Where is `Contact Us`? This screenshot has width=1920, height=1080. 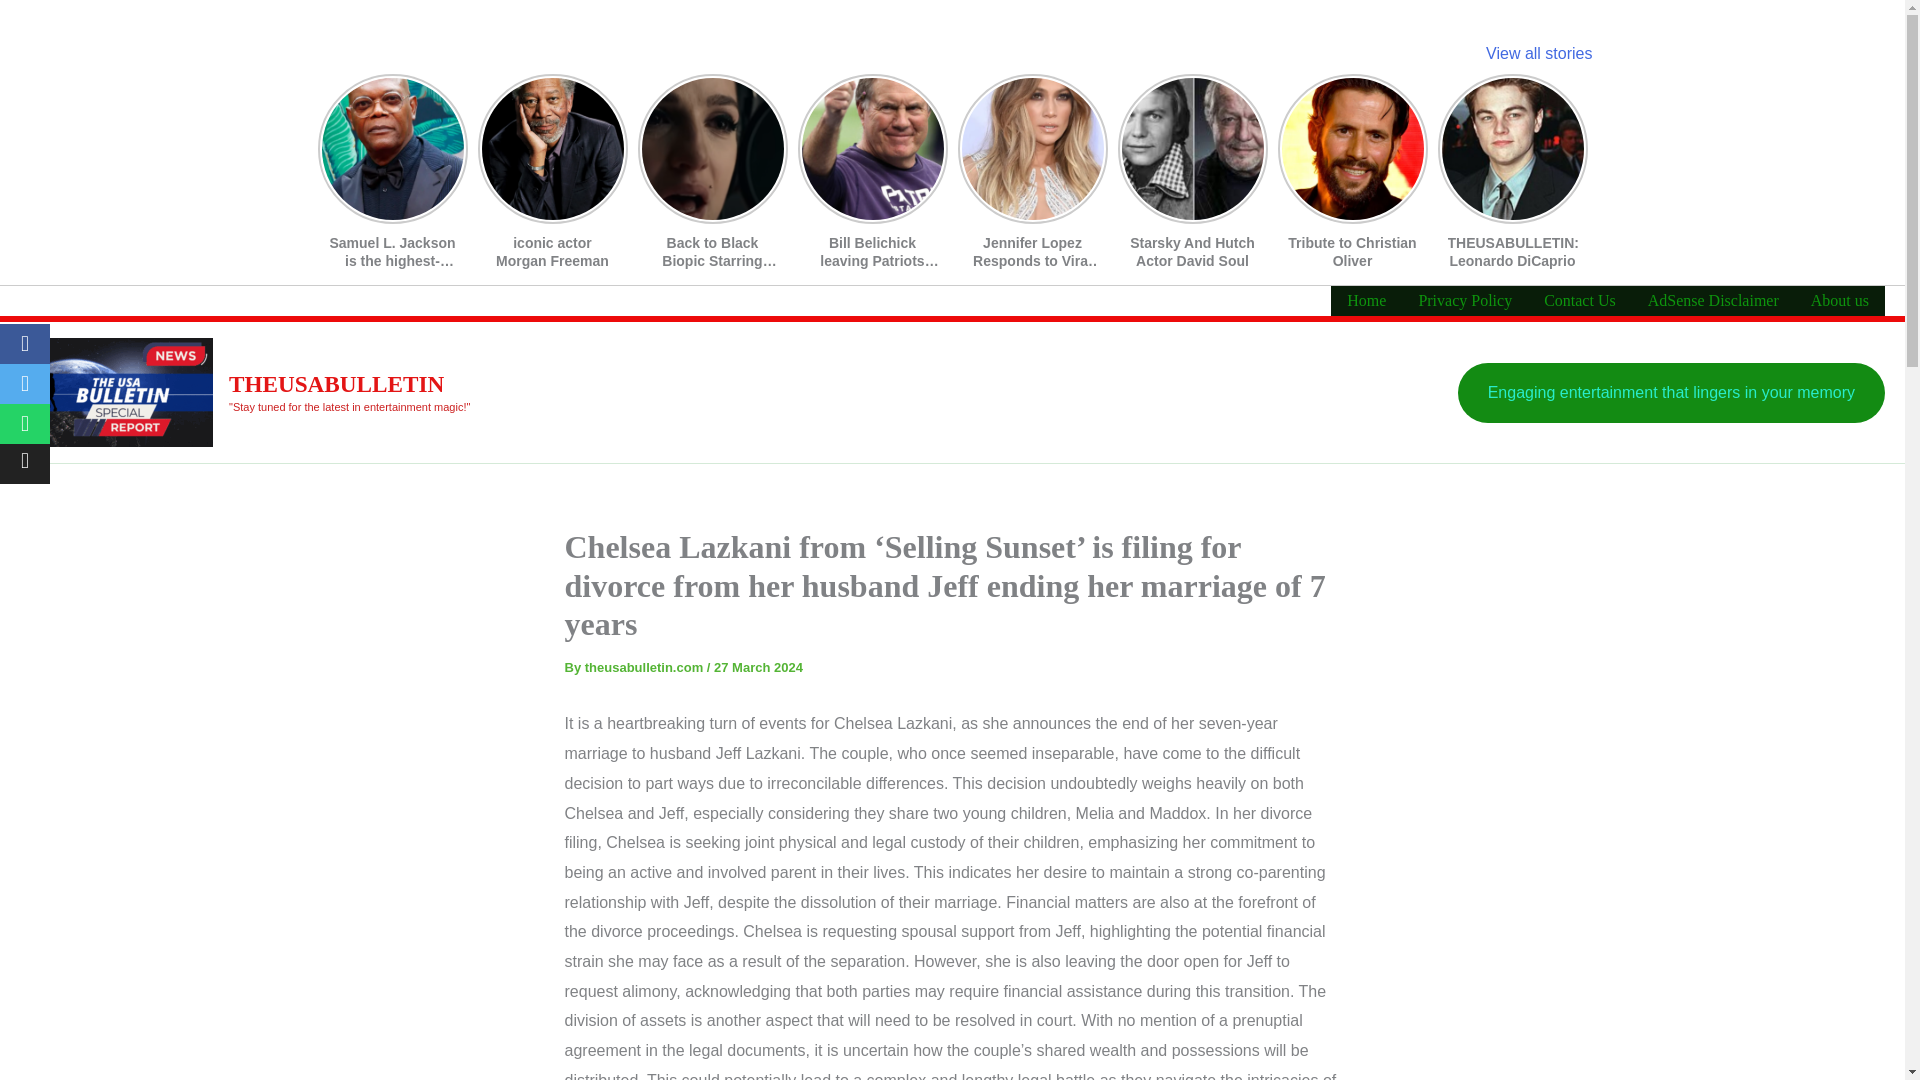
Contact Us is located at coordinates (1580, 301).